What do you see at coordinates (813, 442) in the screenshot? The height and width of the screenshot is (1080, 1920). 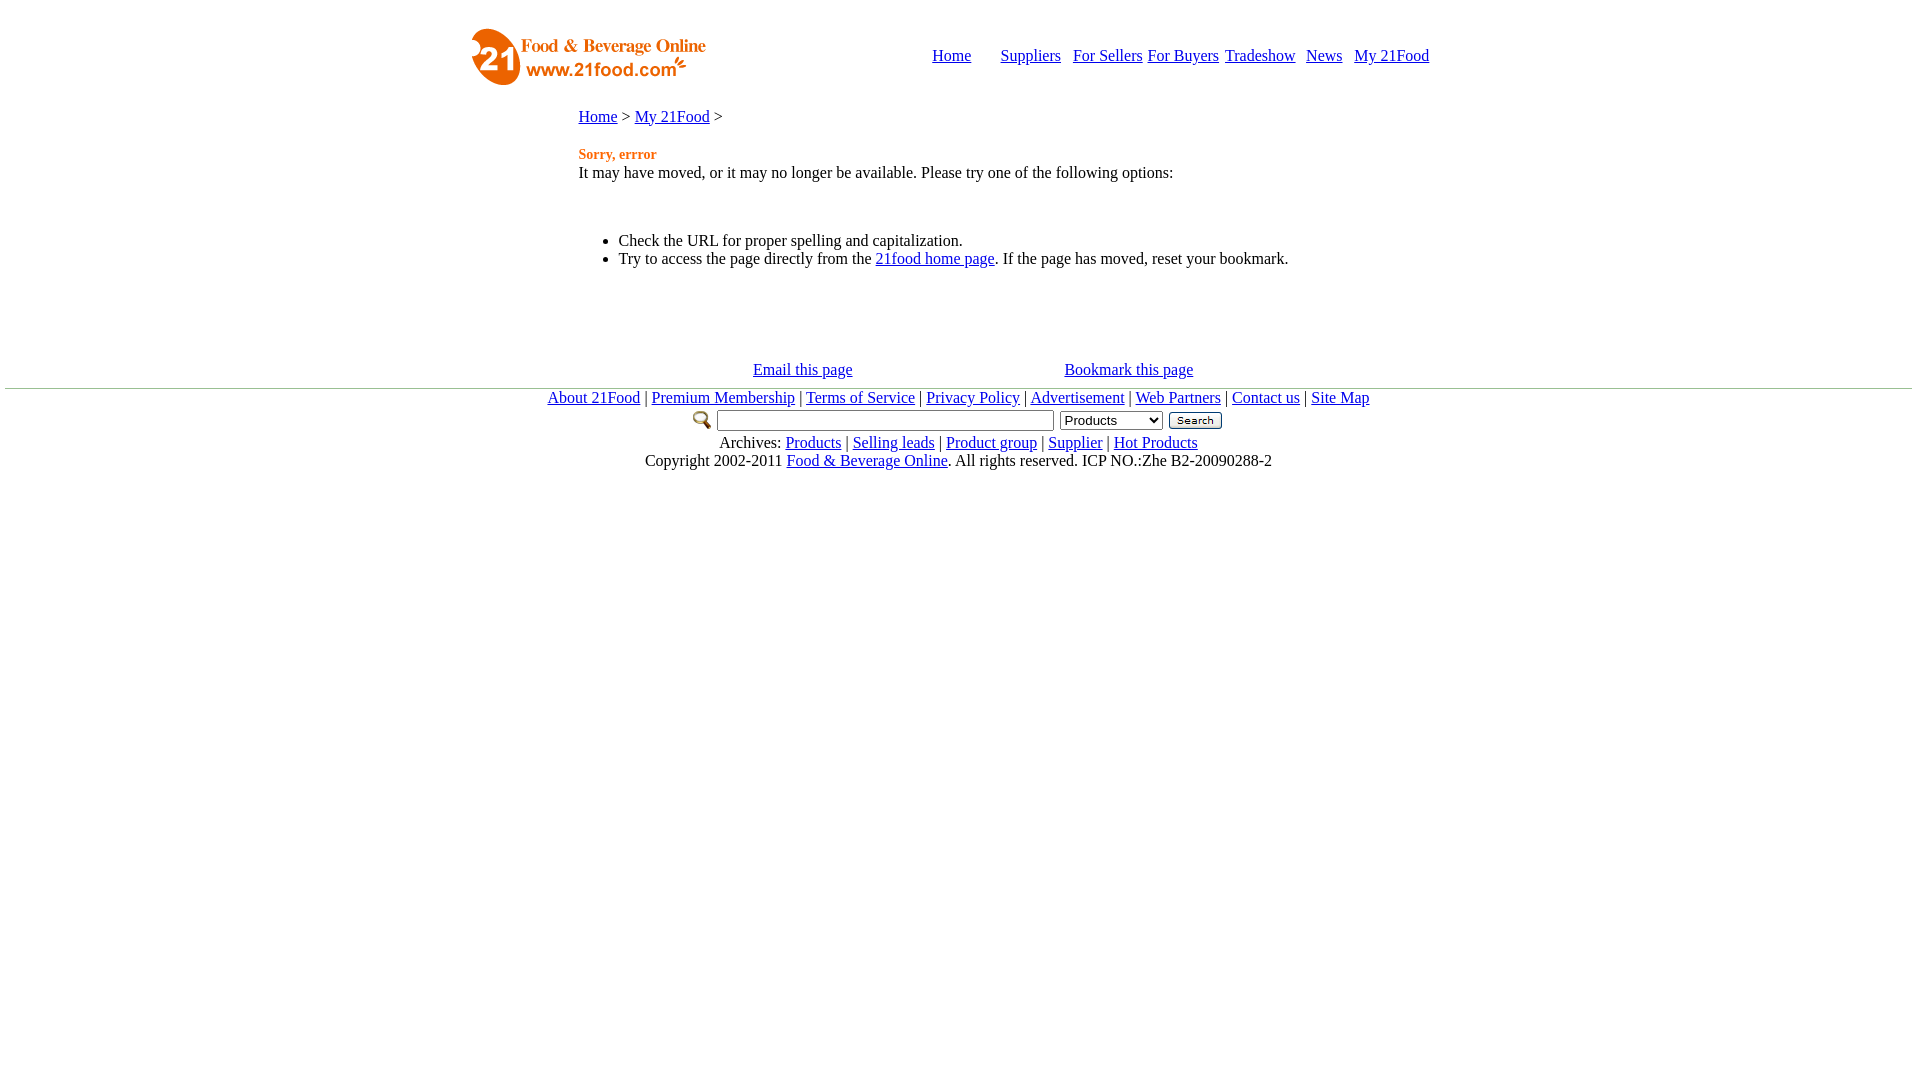 I see `Products` at bounding box center [813, 442].